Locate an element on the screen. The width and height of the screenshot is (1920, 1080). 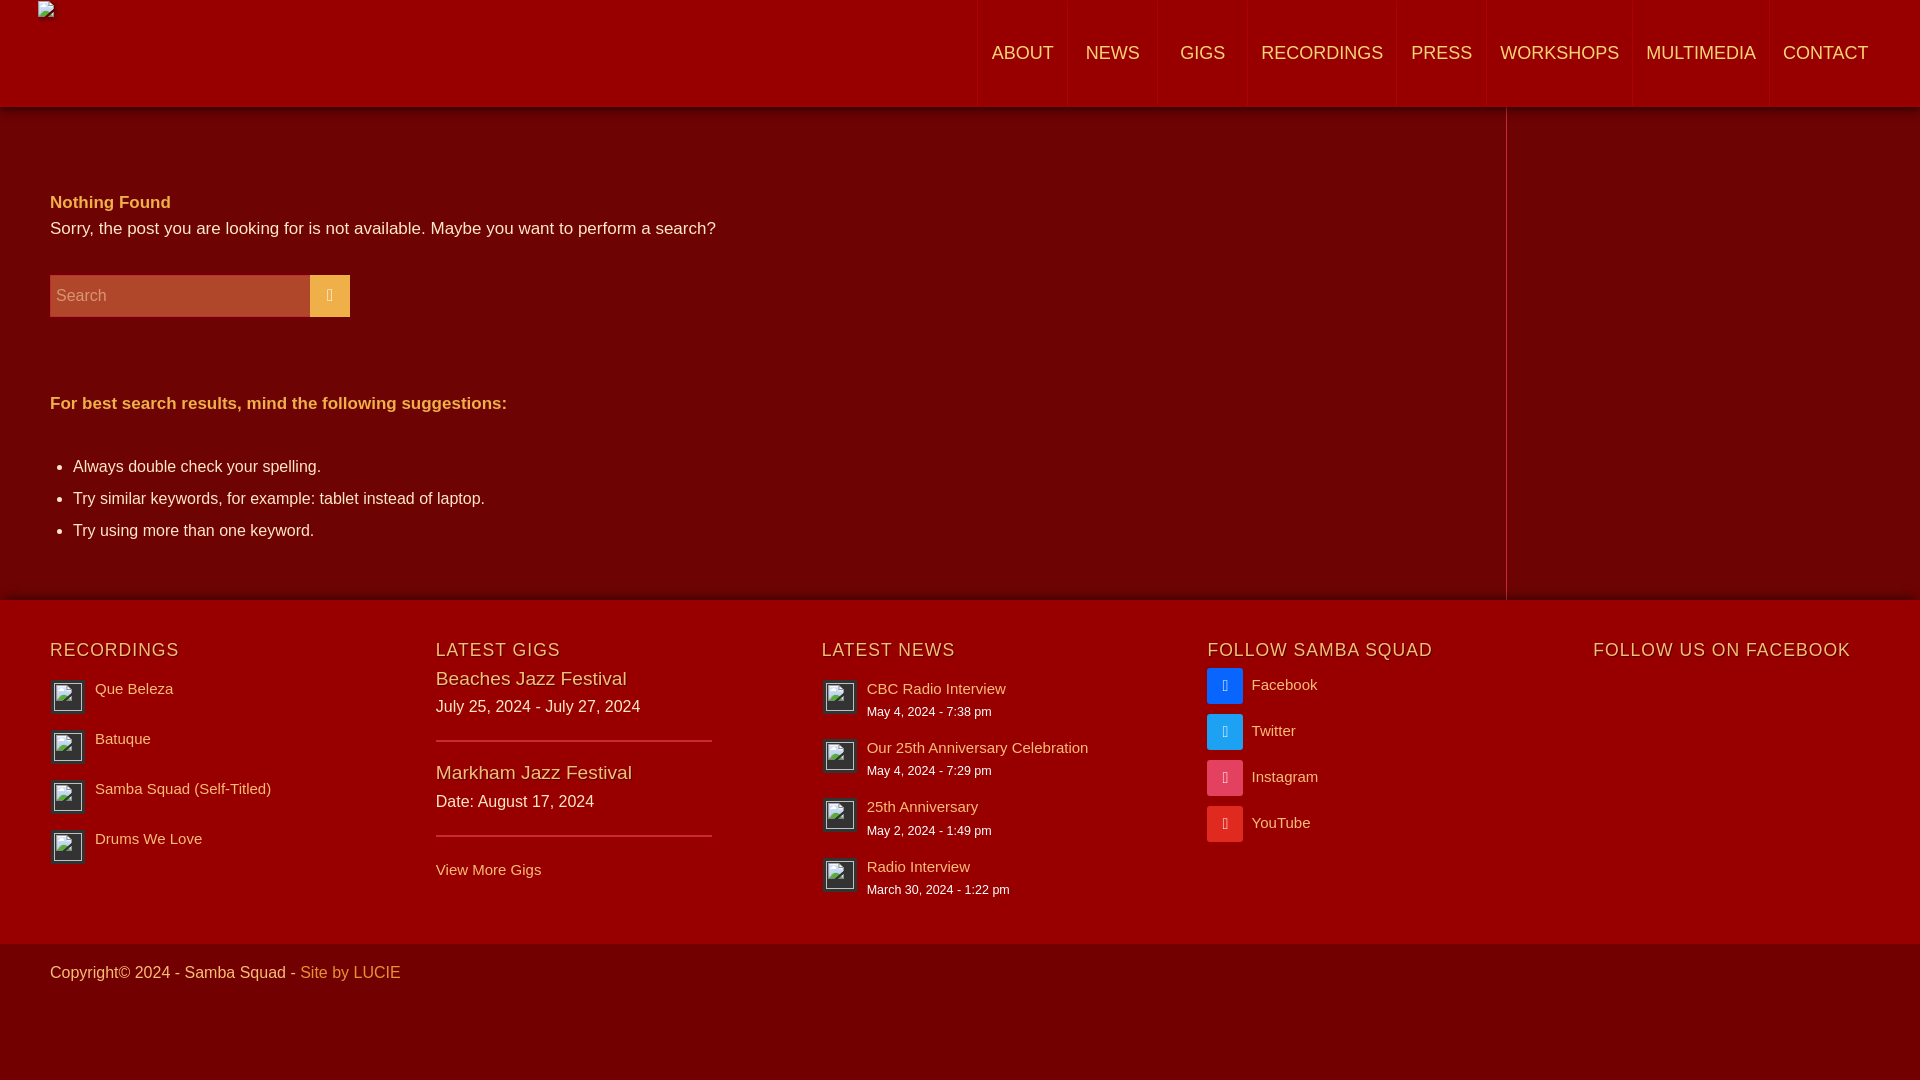
Our 25th Anniversary Celebration is located at coordinates (978, 747).